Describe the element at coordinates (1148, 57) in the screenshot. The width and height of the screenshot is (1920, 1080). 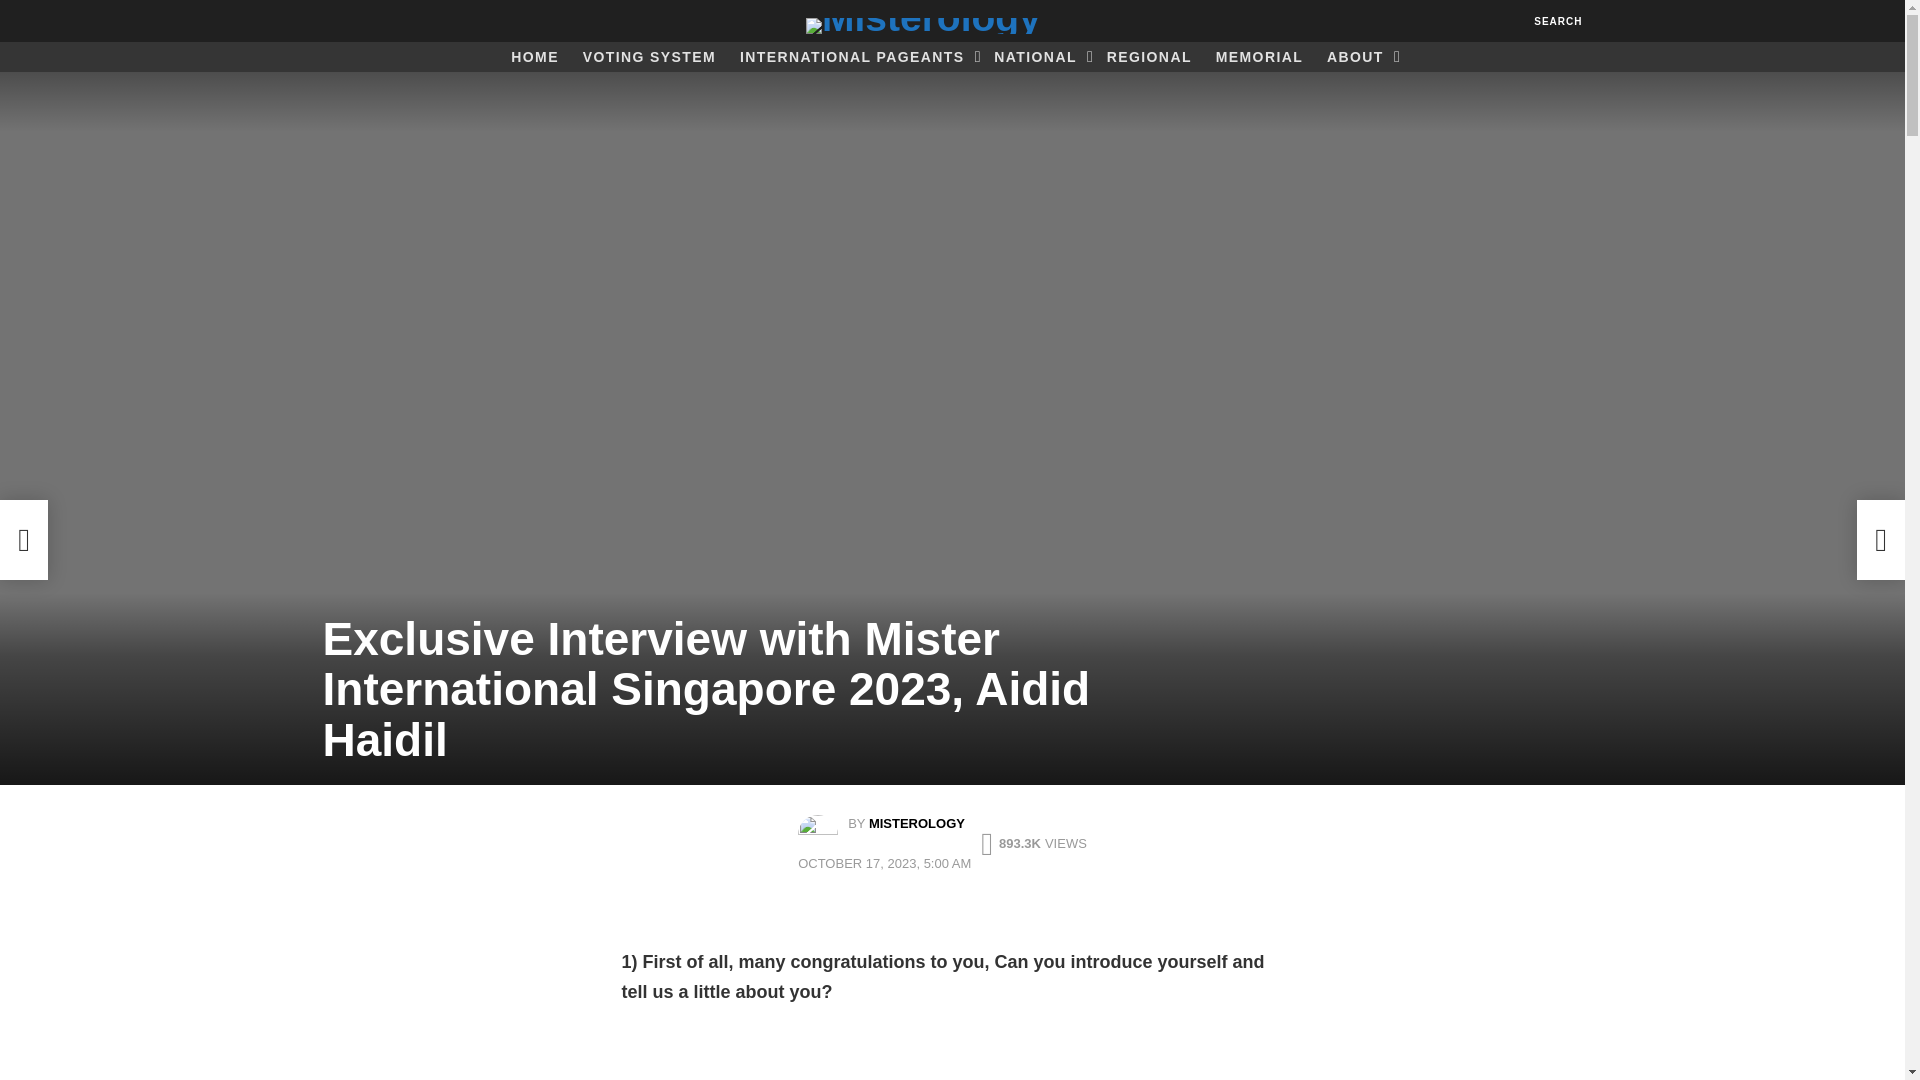
I see `REGIONAL` at that location.